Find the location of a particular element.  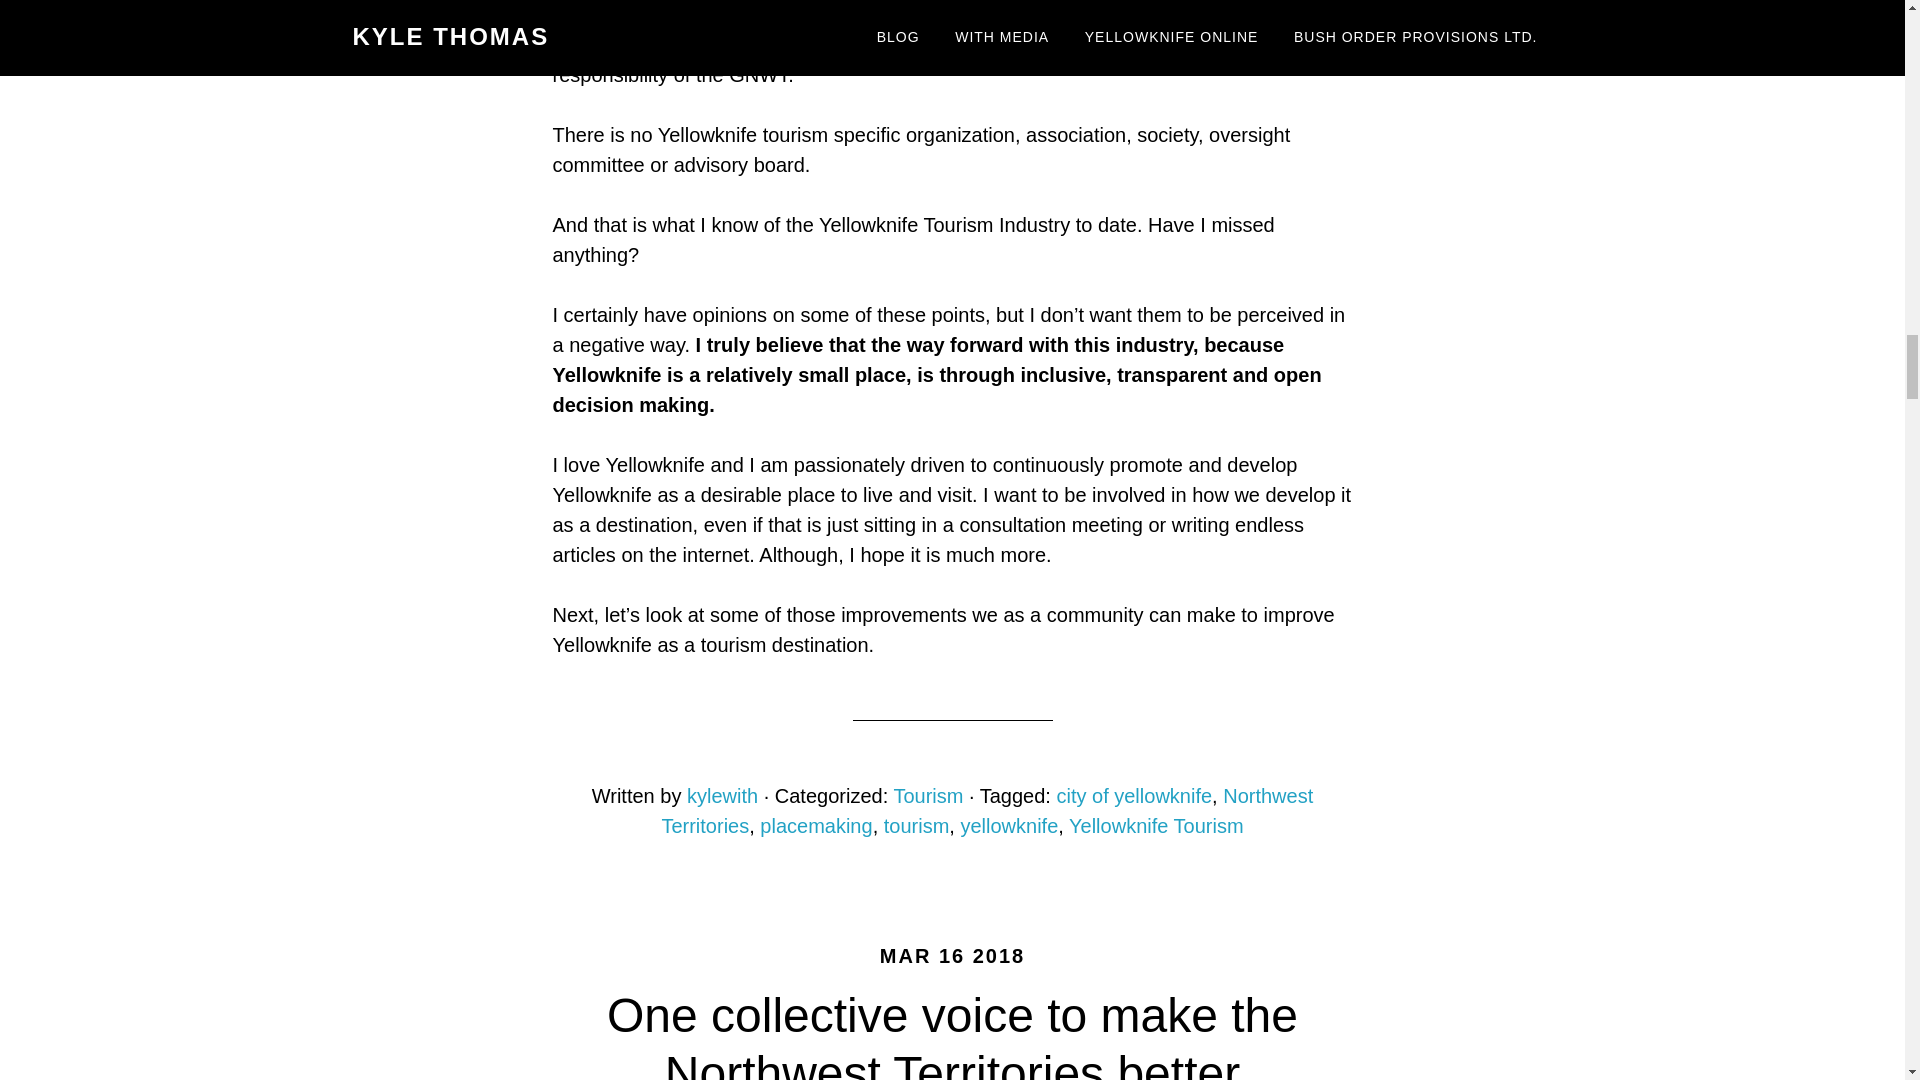

placemaking is located at coordinates (816, 826).